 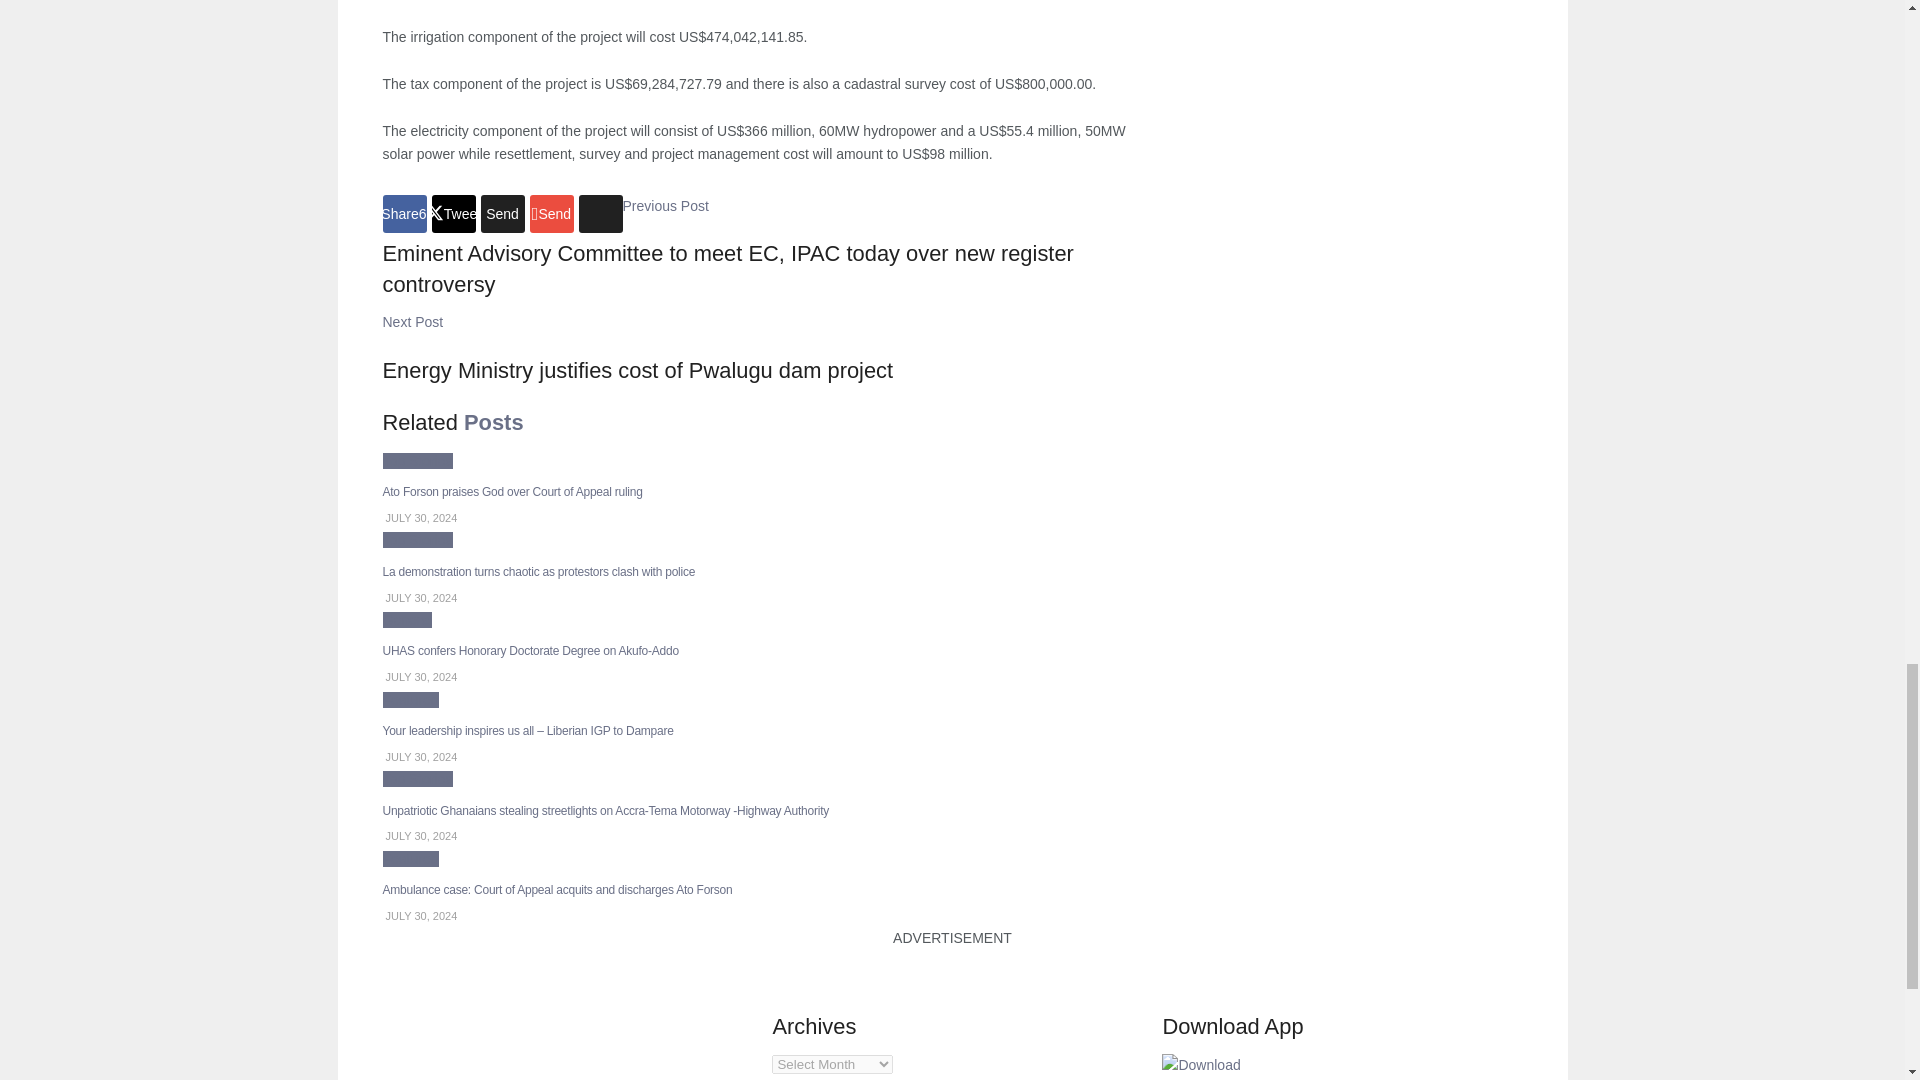 I want to click on Google Play, so click(x=1200, y=1064).